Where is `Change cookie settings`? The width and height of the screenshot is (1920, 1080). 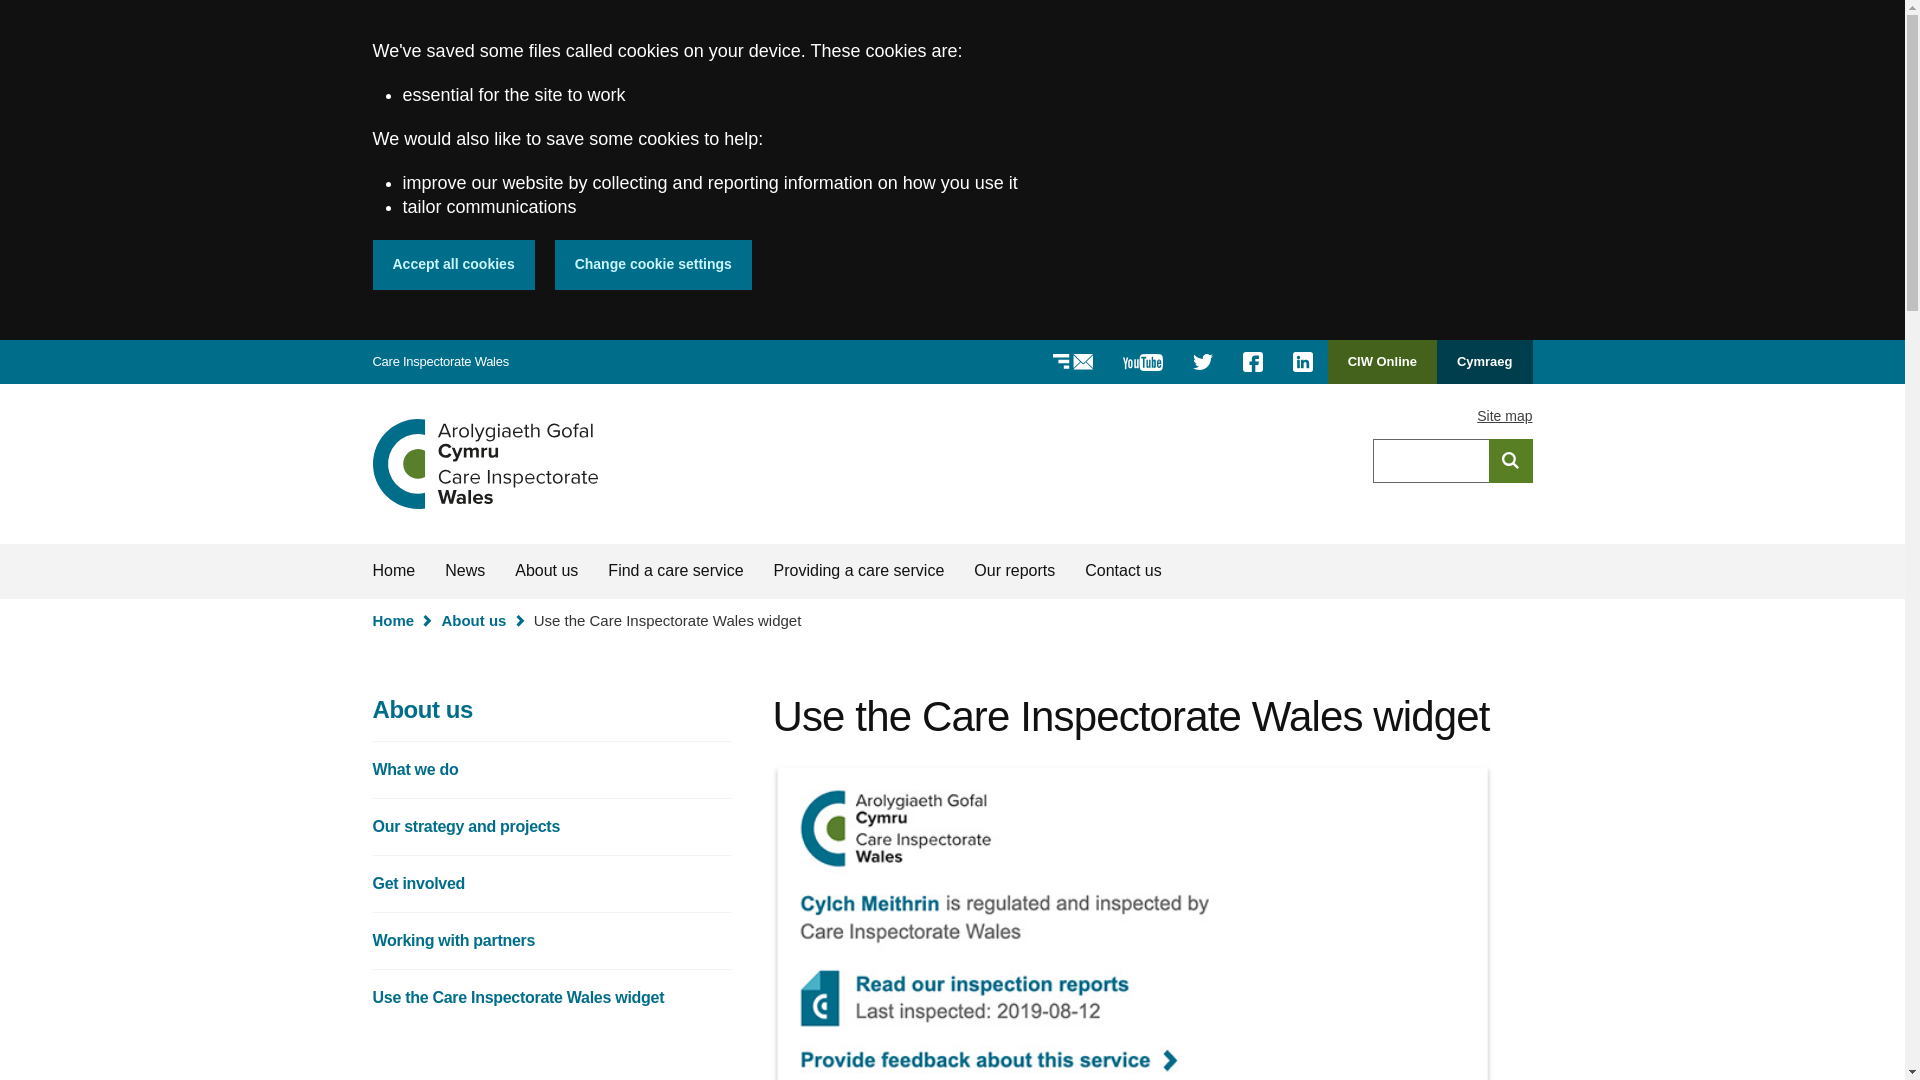
Change cookie settings is located at coordinates (653, 264).